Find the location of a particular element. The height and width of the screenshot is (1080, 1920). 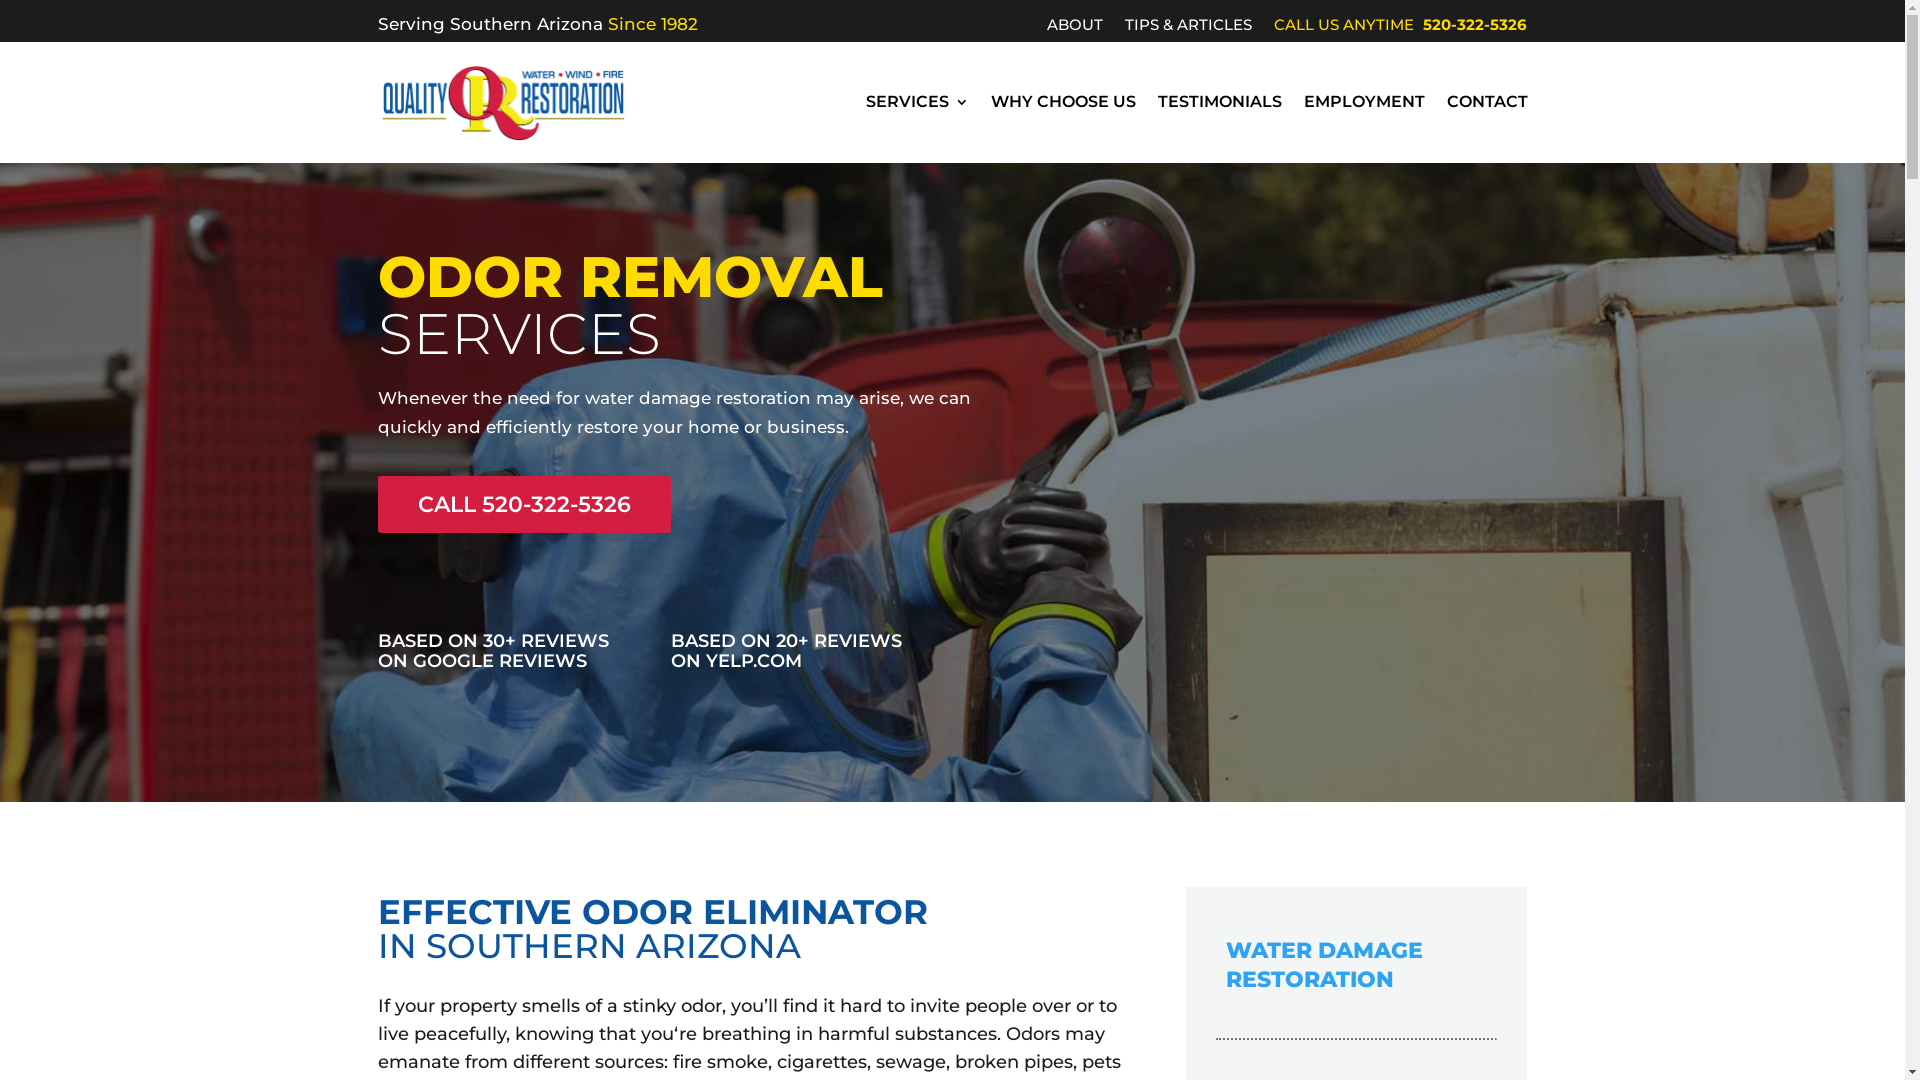

EMPLOYMENT is located at coordinates (1364, 102).